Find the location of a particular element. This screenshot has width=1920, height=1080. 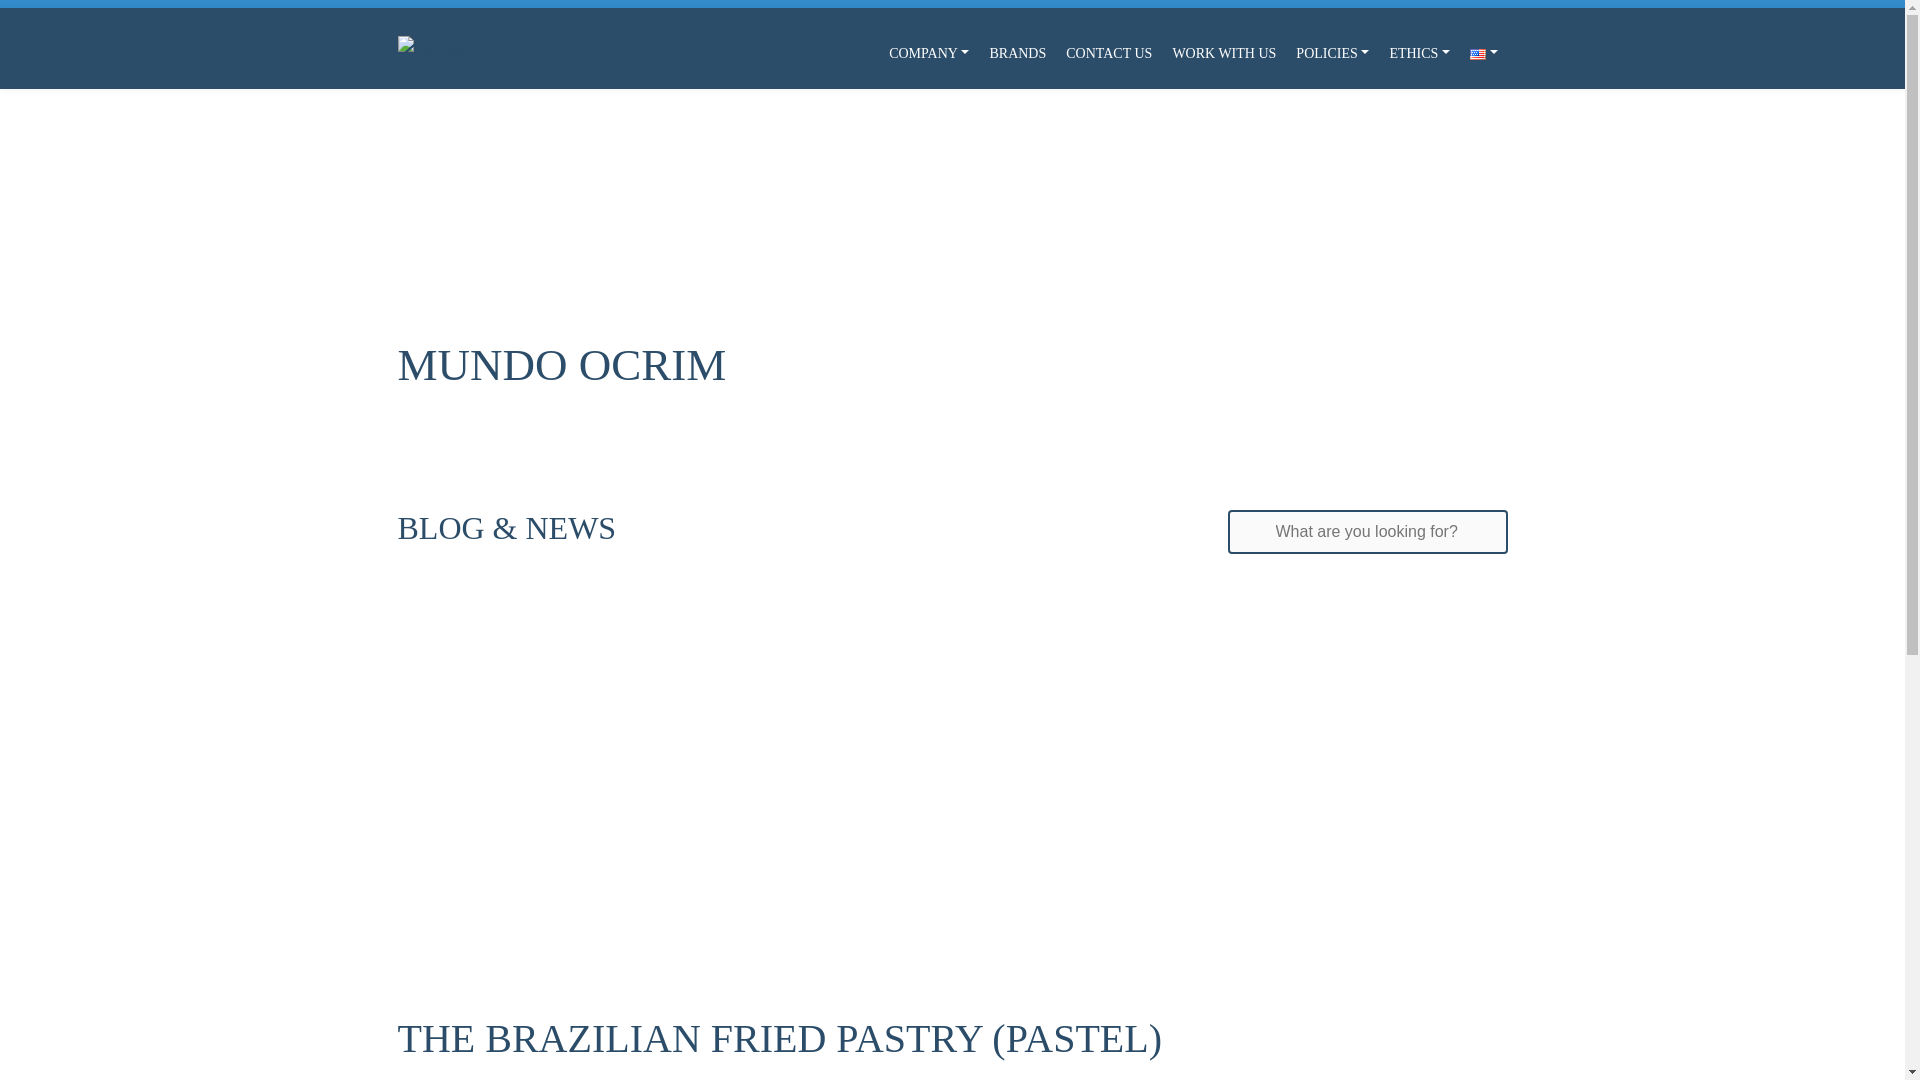

Brands is located at coordinates (1018, 53).